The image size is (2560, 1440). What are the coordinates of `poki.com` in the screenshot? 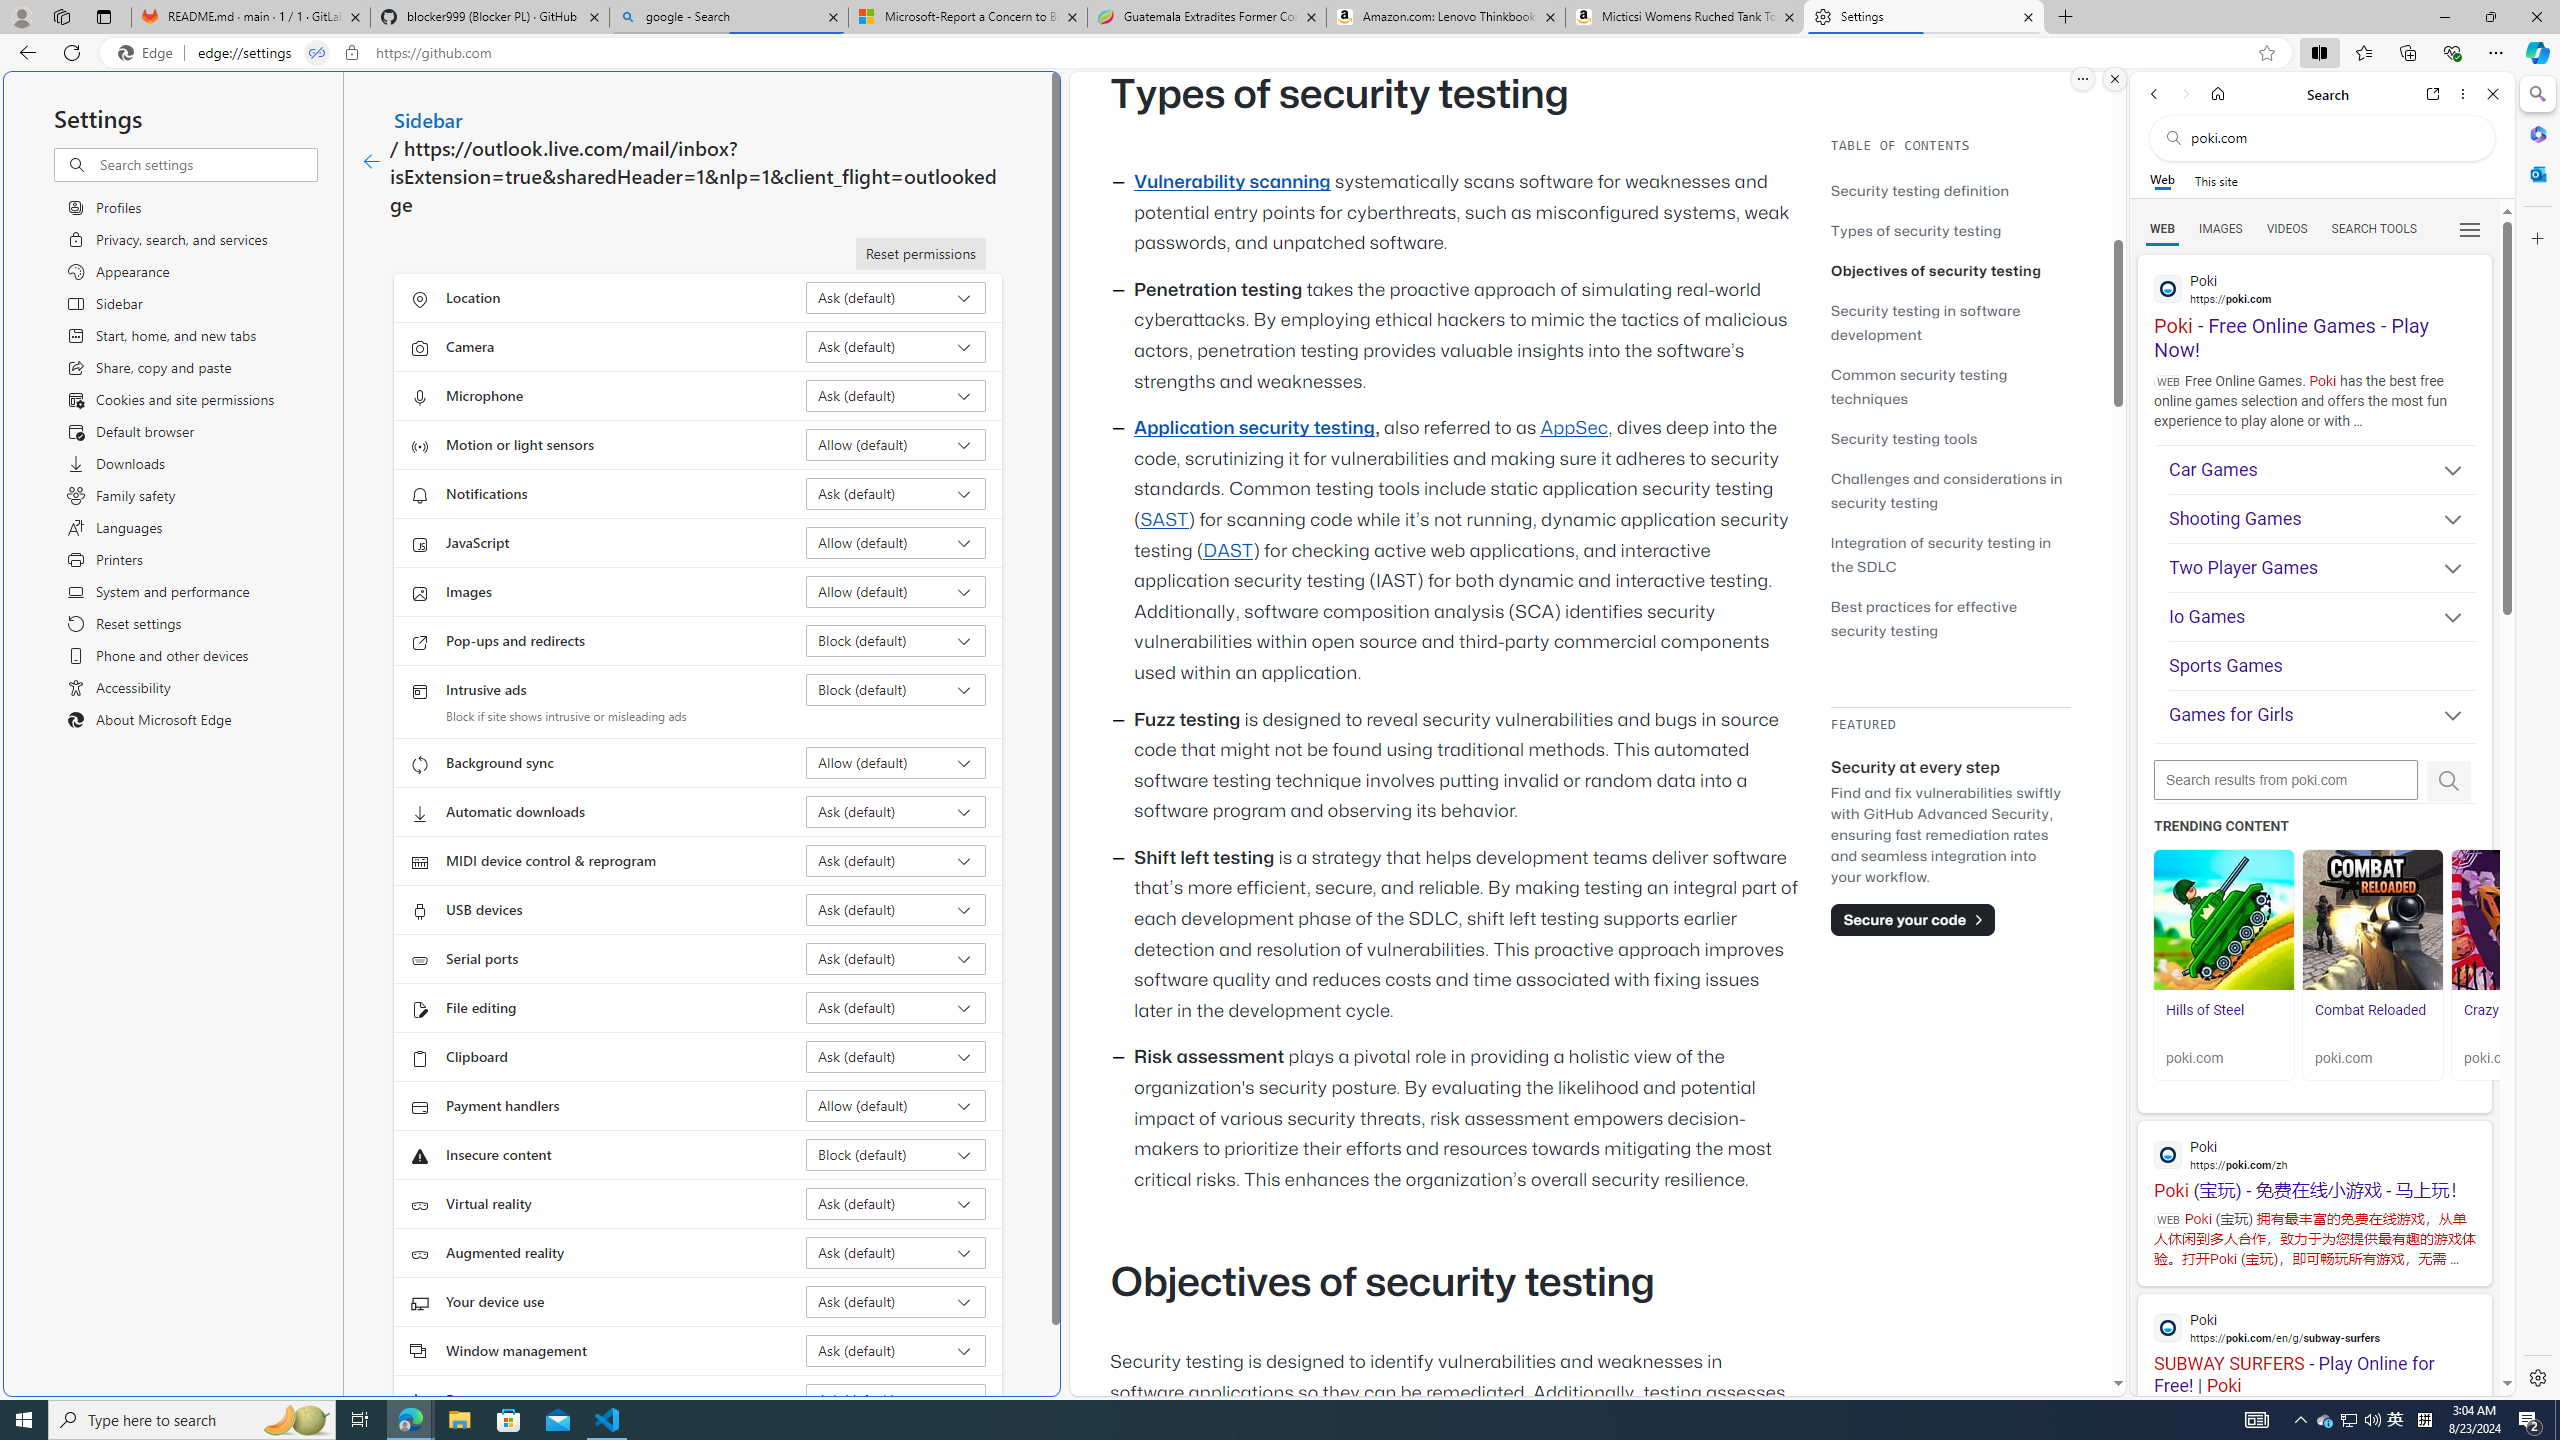 It's located at (2521, 1058).